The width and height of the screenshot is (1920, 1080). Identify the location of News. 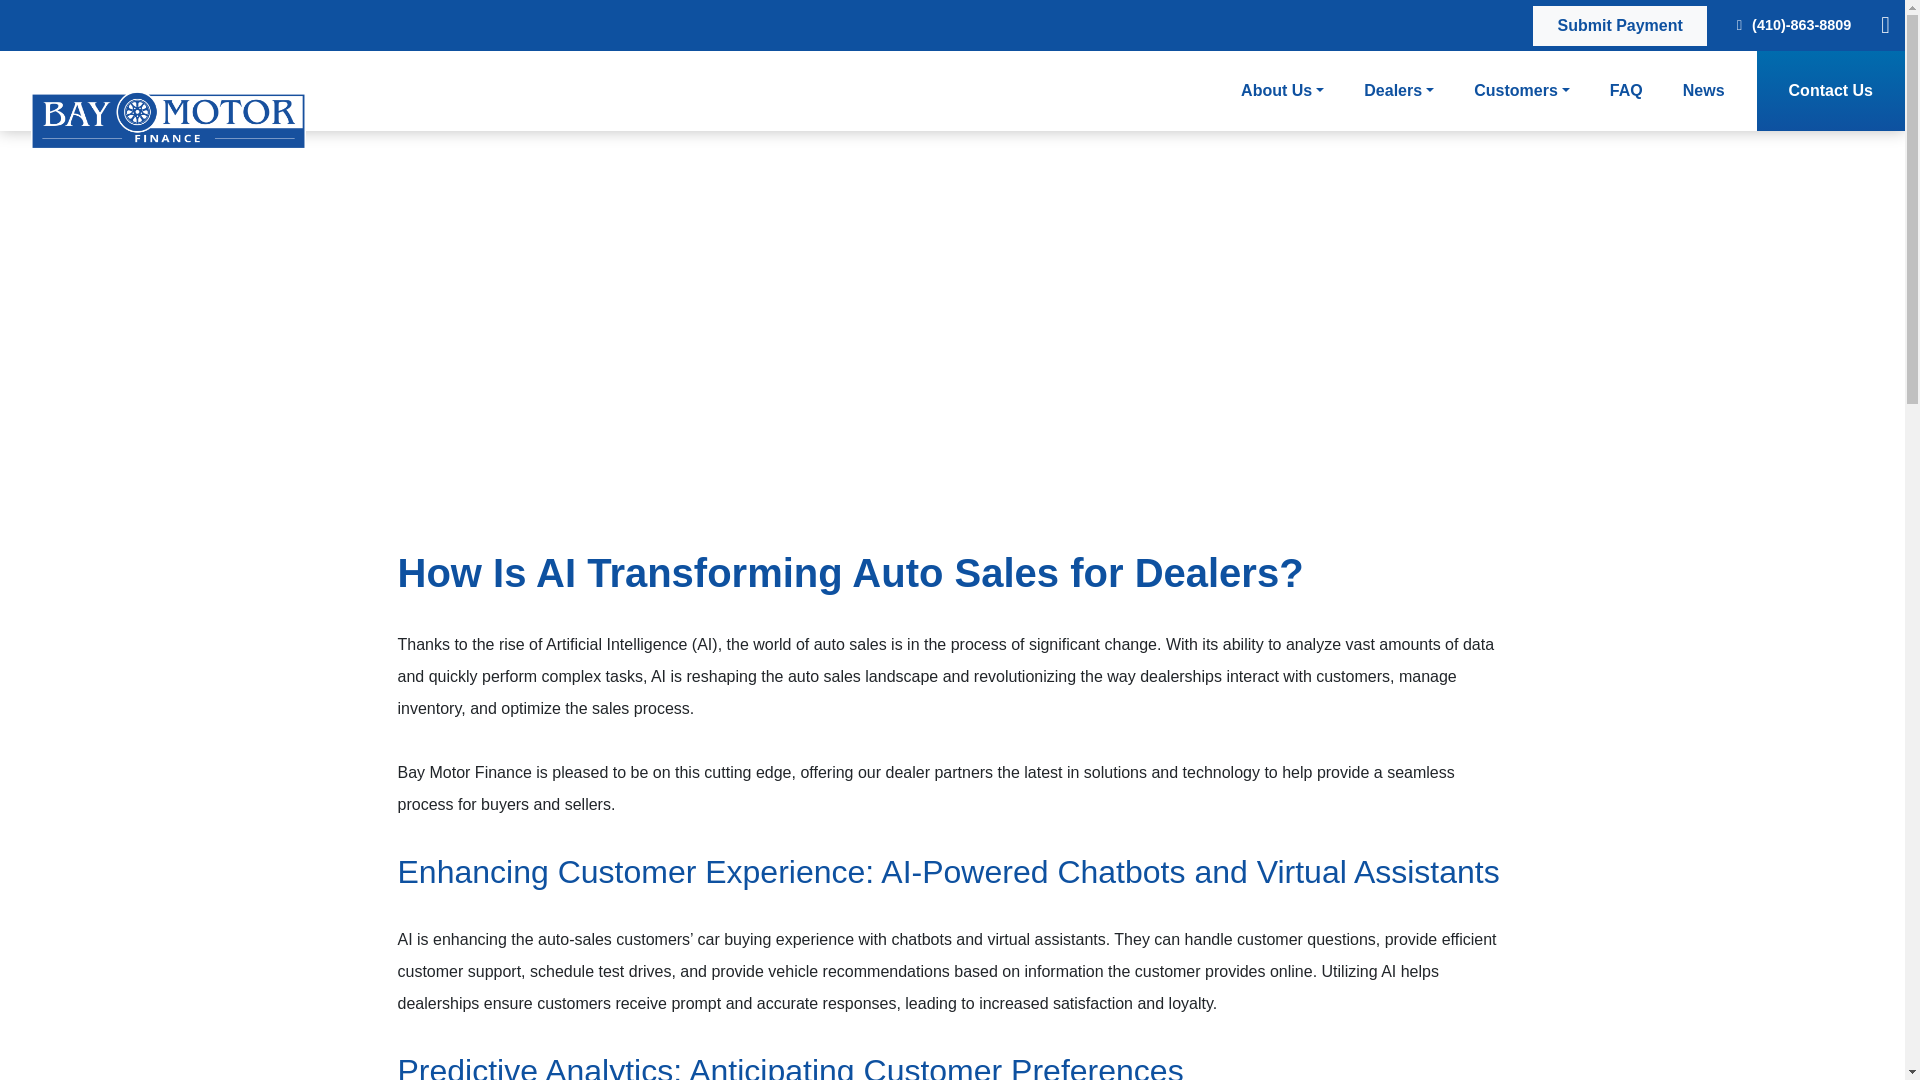
(1704, 90).